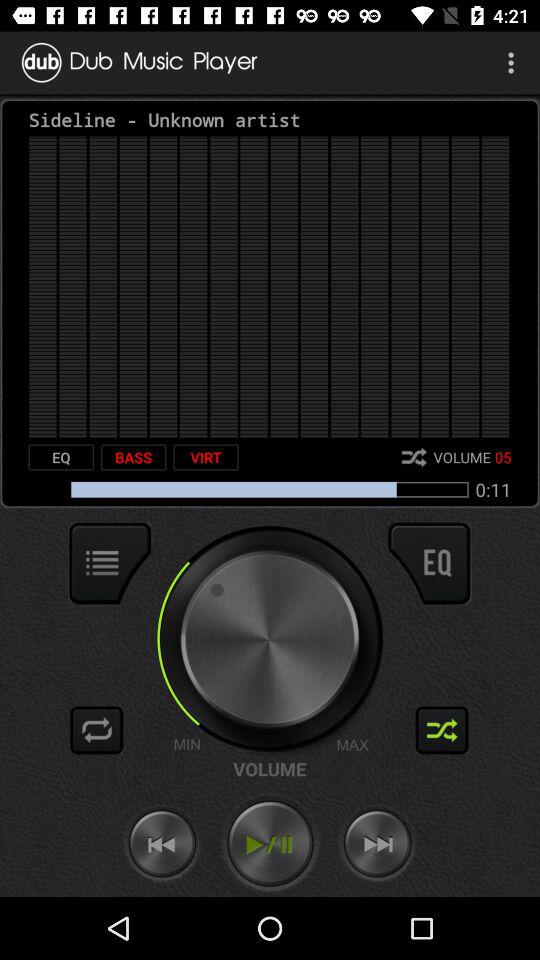 The height and width of the screenshot is (960, 540). What do you see at coordinates (377, 844) in the screenshot?
I see `next track` at bounding box center [377, 844].